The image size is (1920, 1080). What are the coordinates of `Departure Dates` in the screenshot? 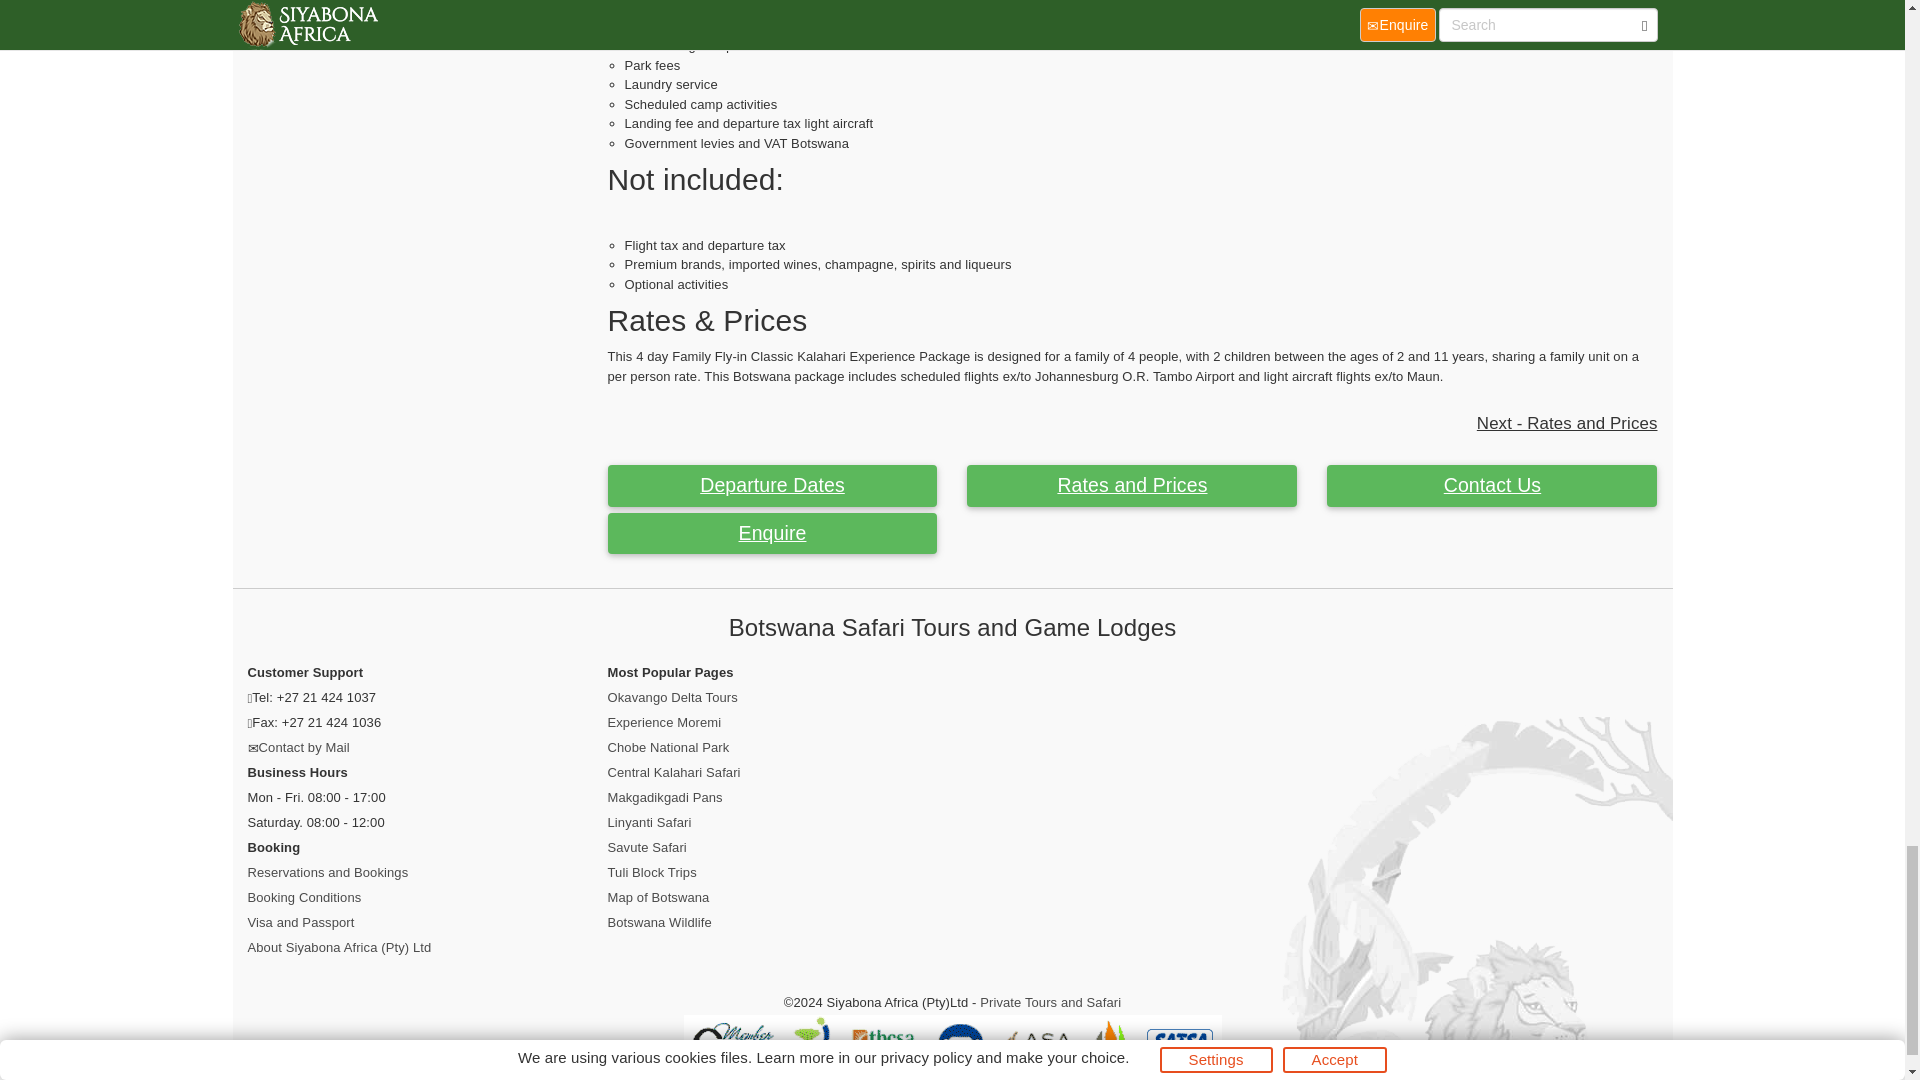 It's located at (773, 486).